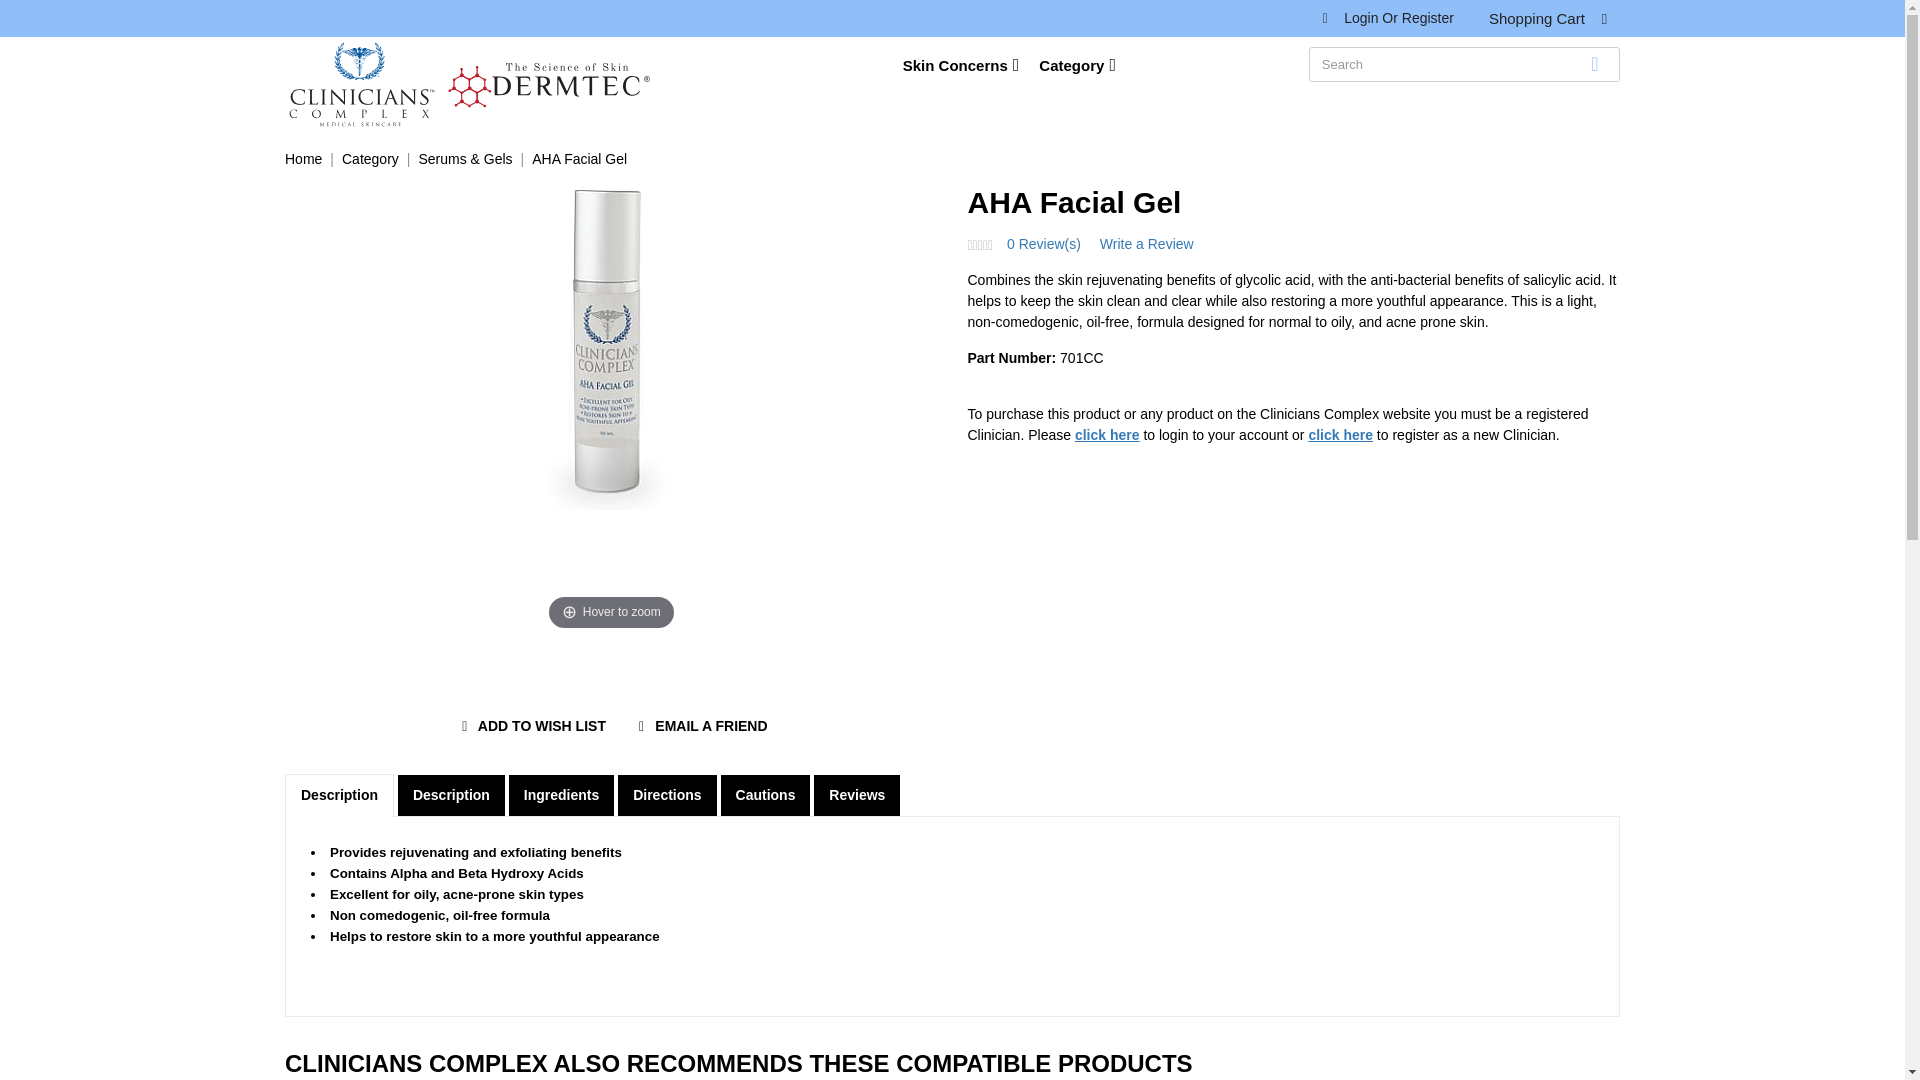 Image resolution: width=1920 pixels, height=1080 pixels. What do you see at coordinates (362, 84) in the screenshot?
I see `Skinsx.com, Inc.` at bounding box center [362, 84].